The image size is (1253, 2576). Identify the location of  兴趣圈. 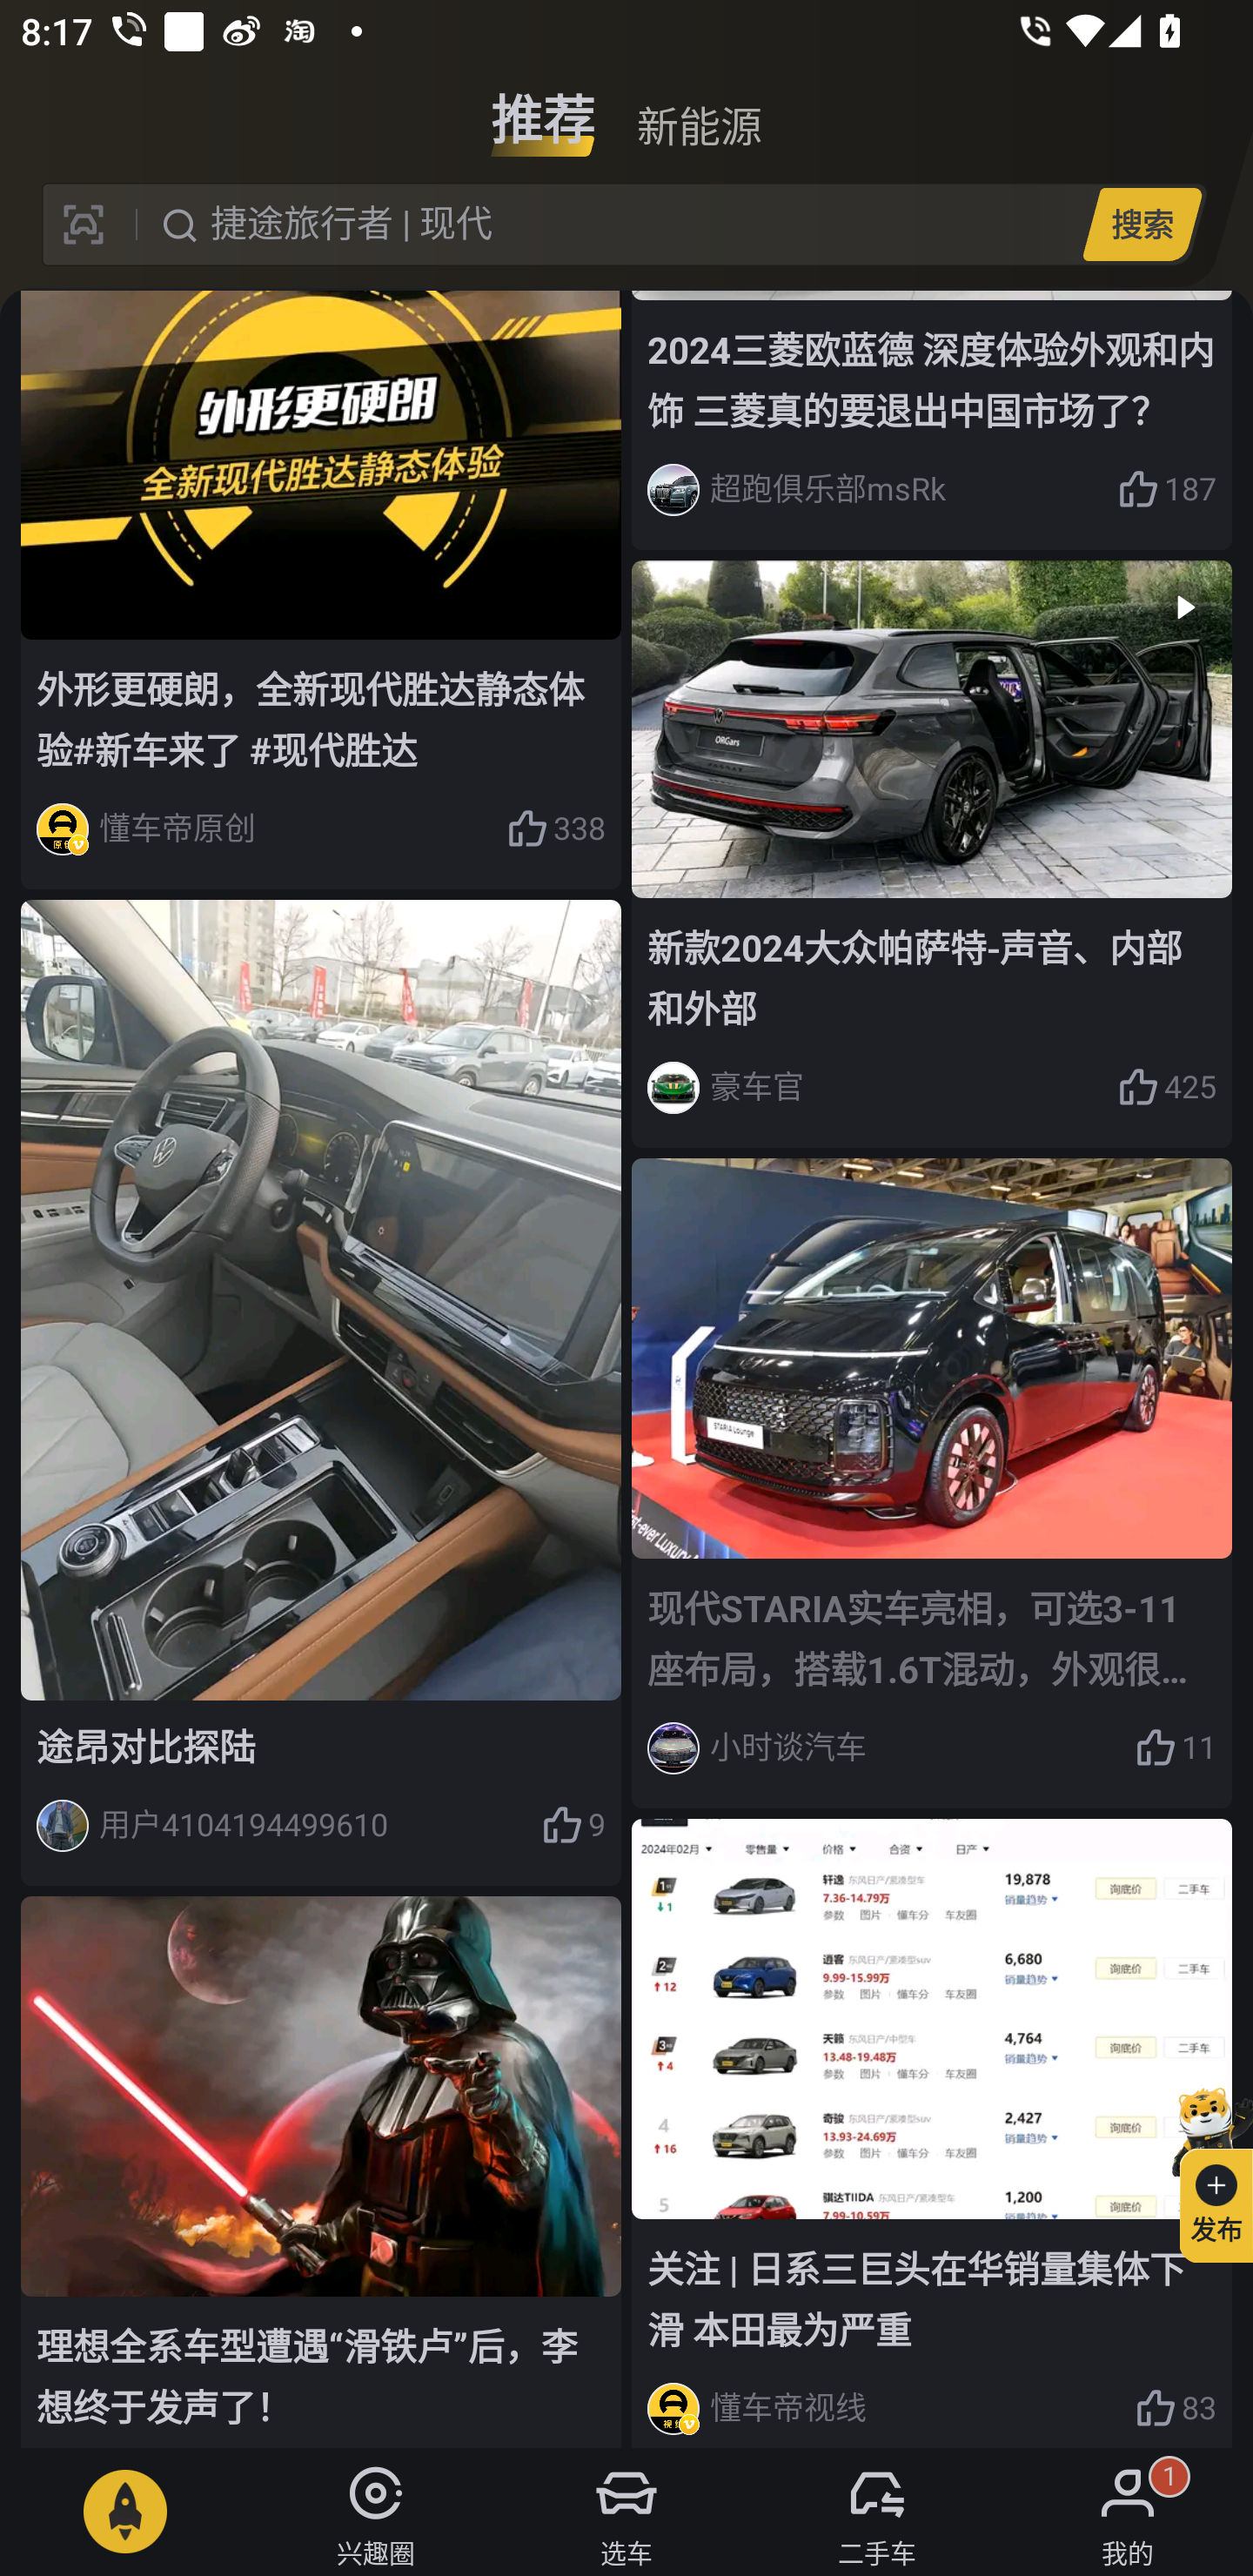
(376, 2512).